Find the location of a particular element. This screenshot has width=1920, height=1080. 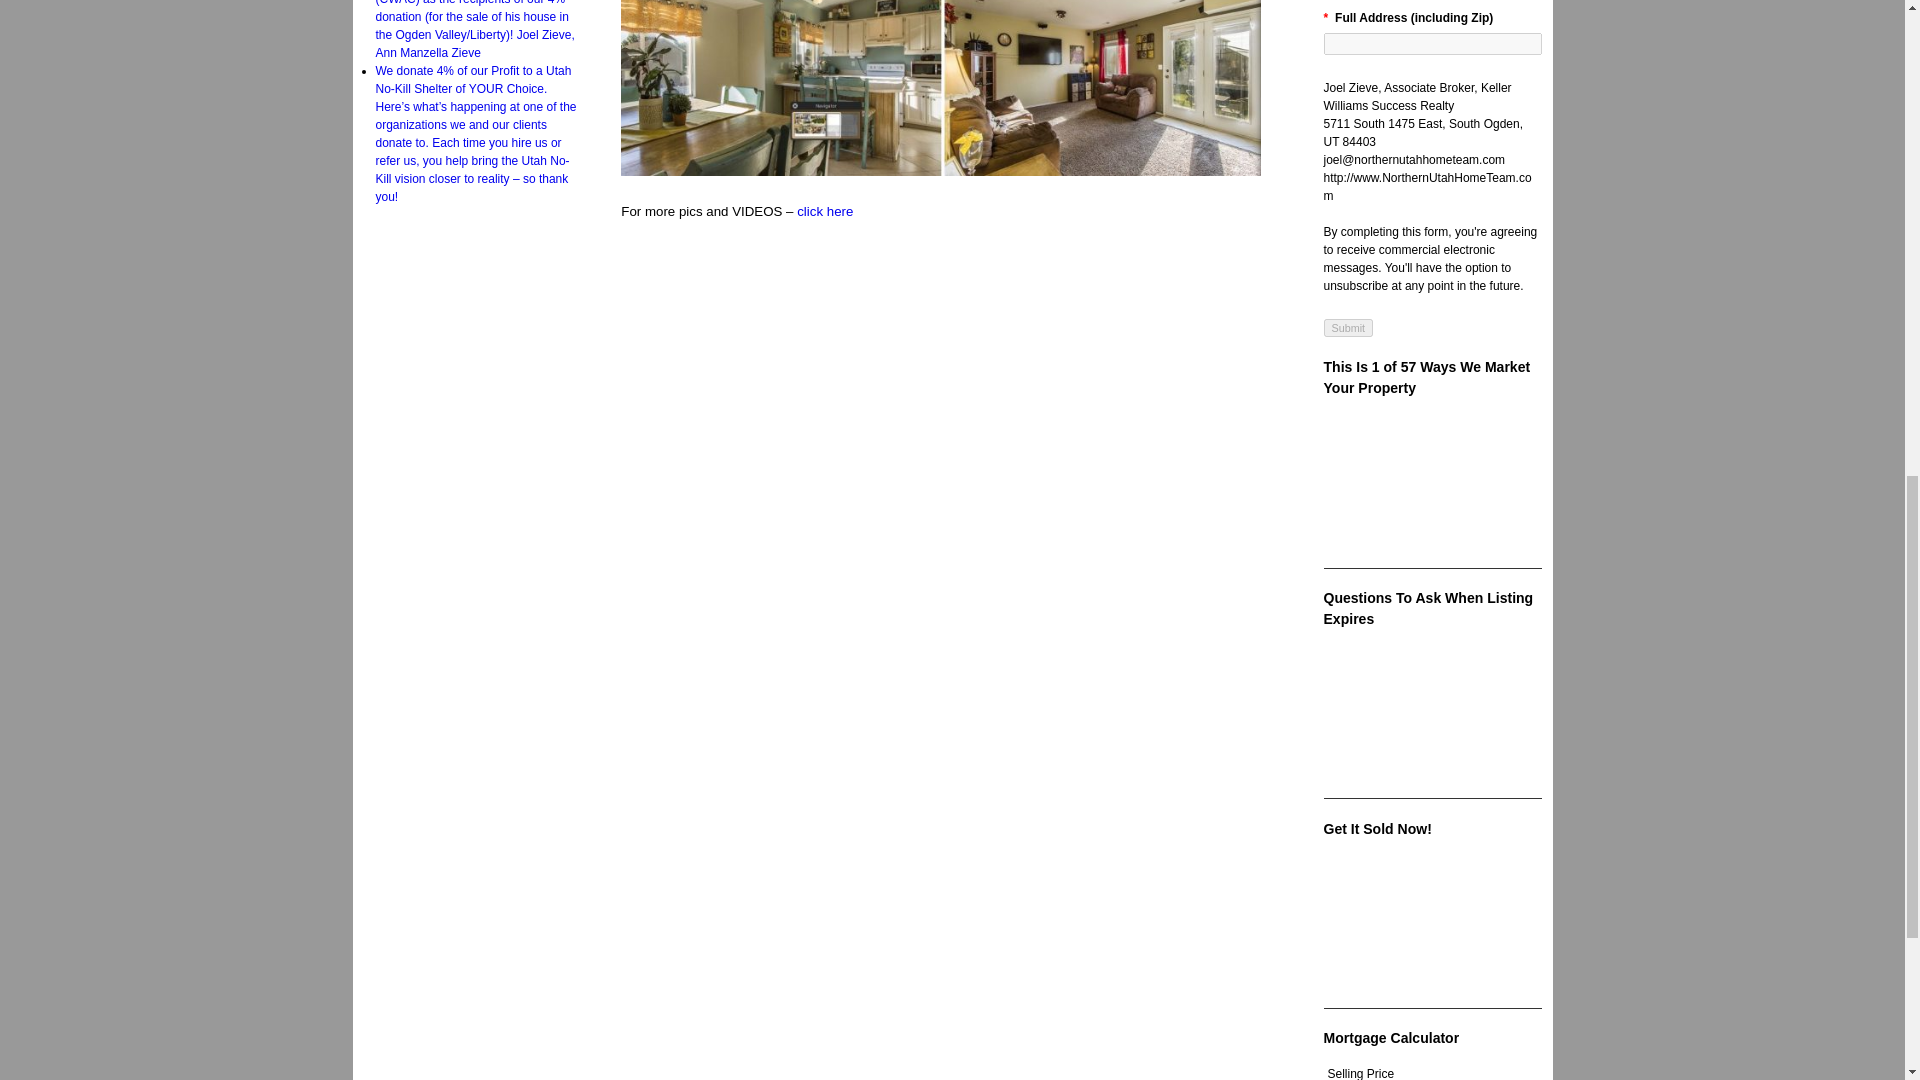

click here is located at coordinates (824, 212).